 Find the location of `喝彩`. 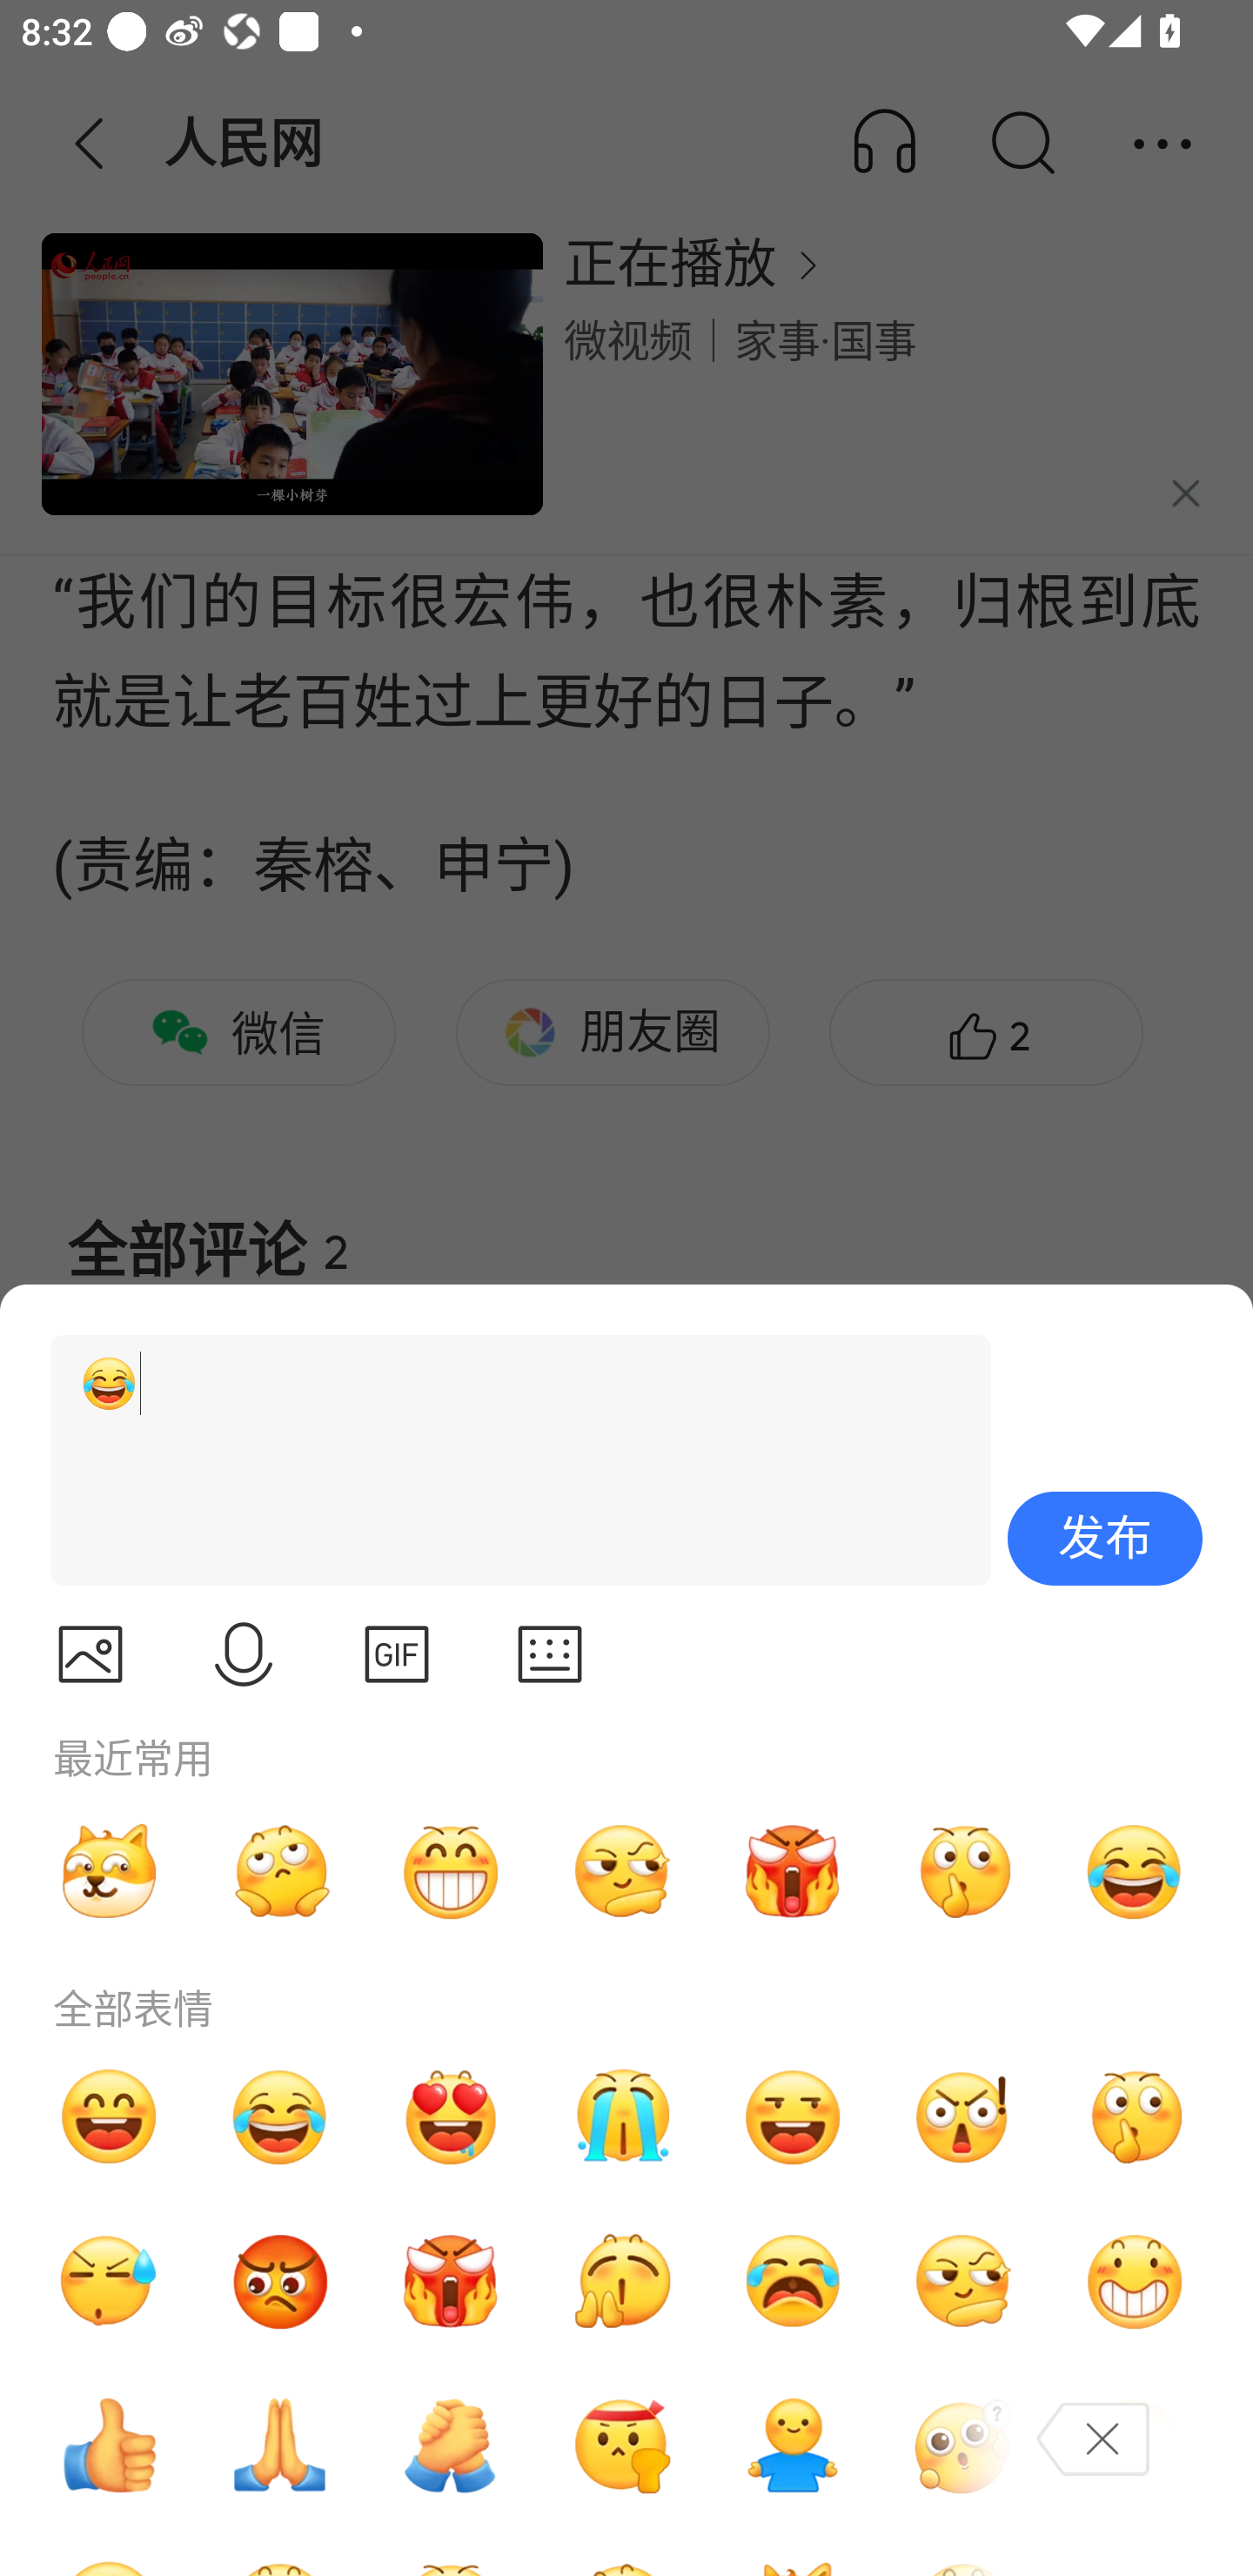

喝彩 is located at coordinates (621, 2282).